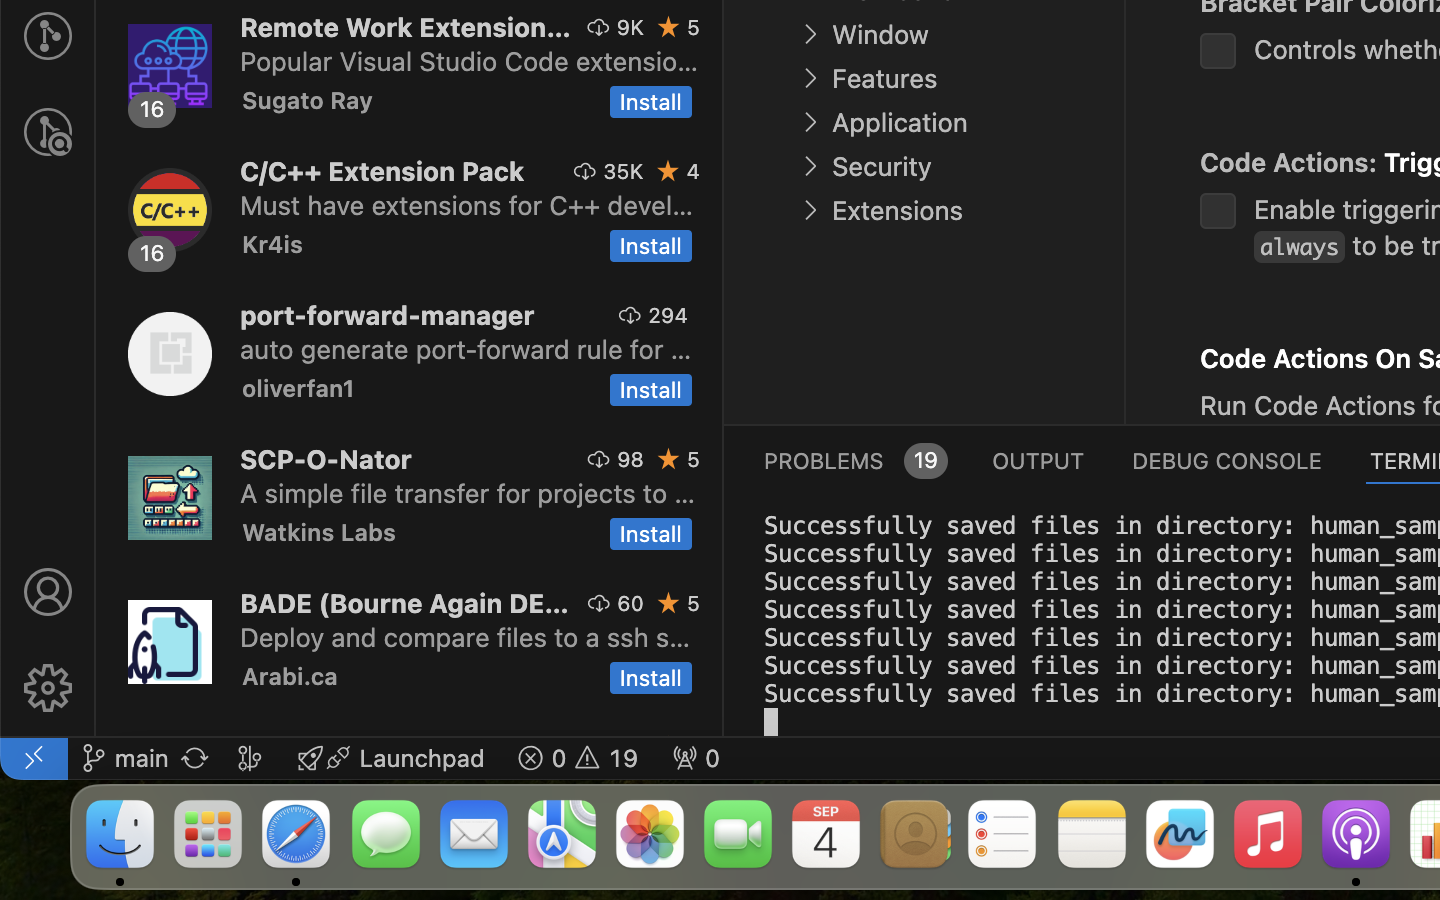  Describe the element at coordinates (299, 388) in the screenshot. I see `oliverfan1` at that location.